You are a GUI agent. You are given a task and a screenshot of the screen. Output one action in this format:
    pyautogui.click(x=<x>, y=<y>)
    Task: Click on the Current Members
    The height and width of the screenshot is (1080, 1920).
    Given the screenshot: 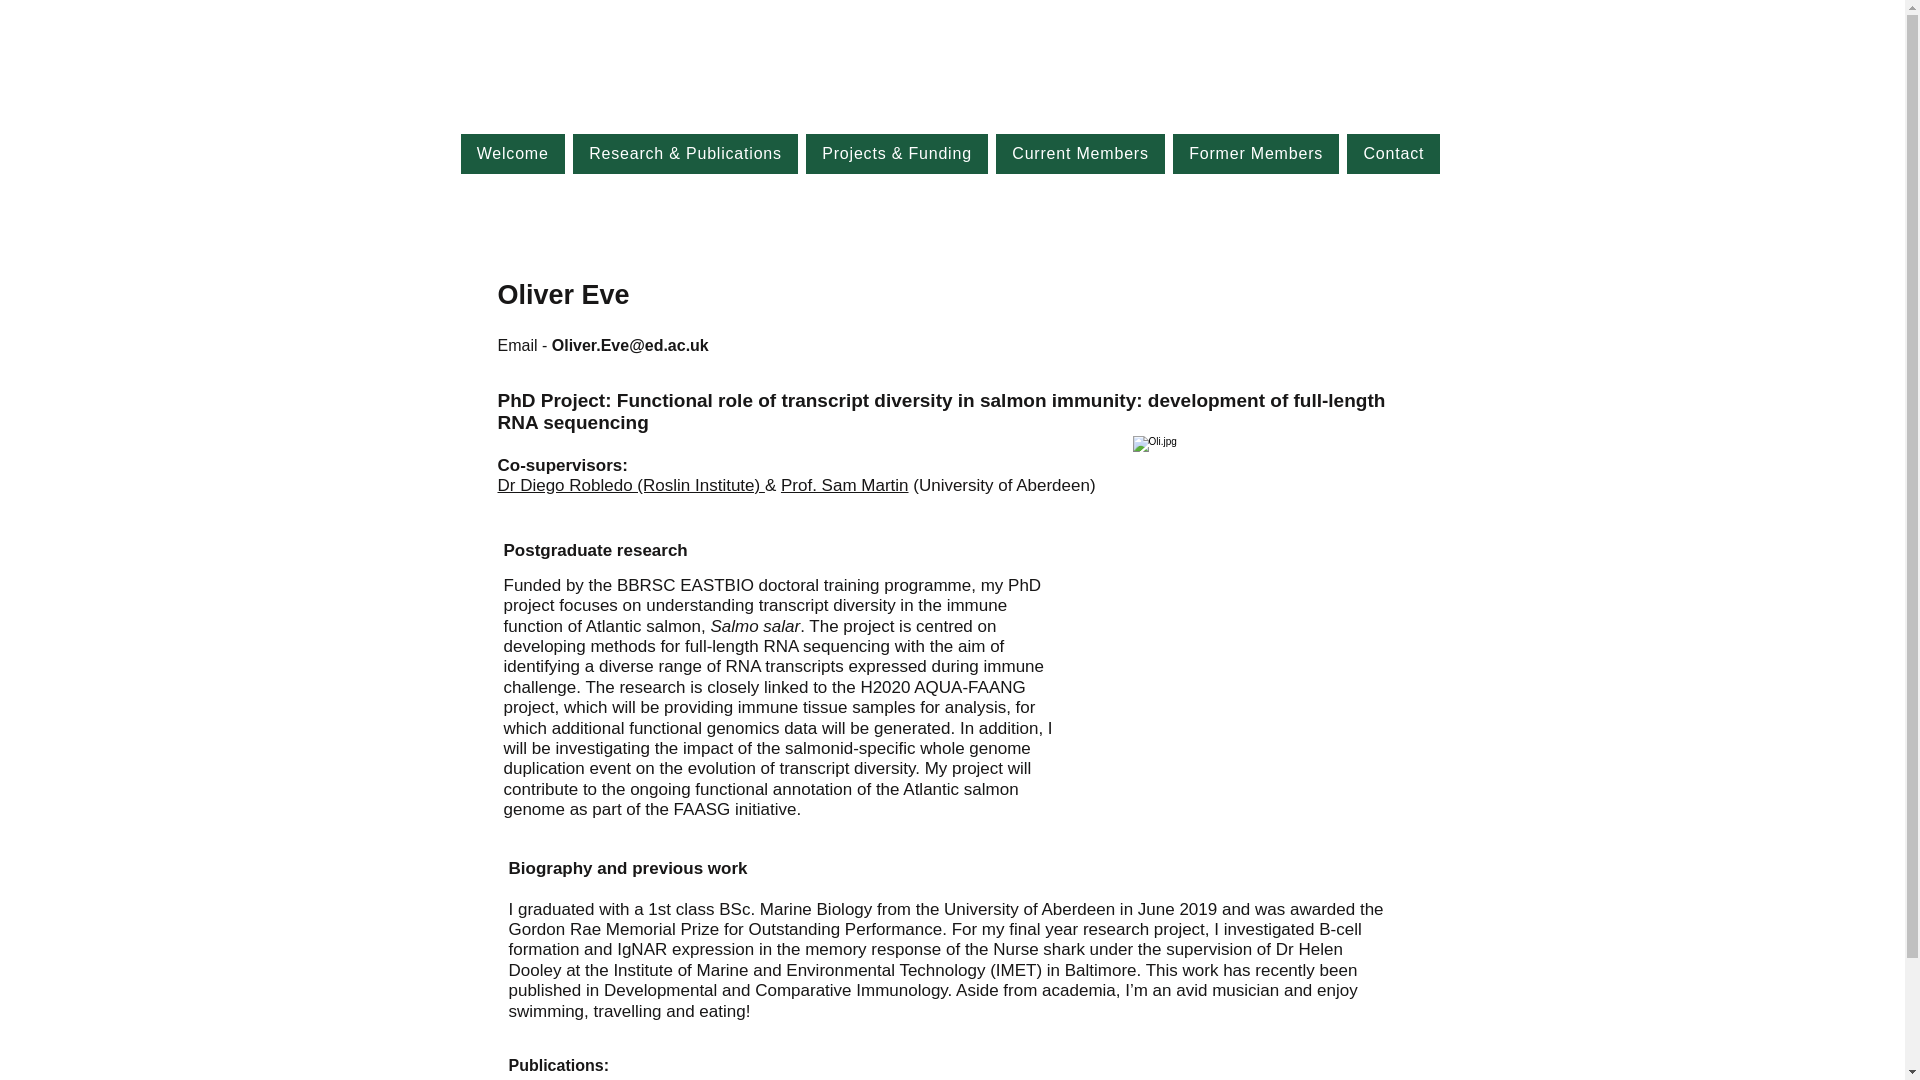 What is the action you would take?
    pyautogui.click(x=1080, y=153)
    